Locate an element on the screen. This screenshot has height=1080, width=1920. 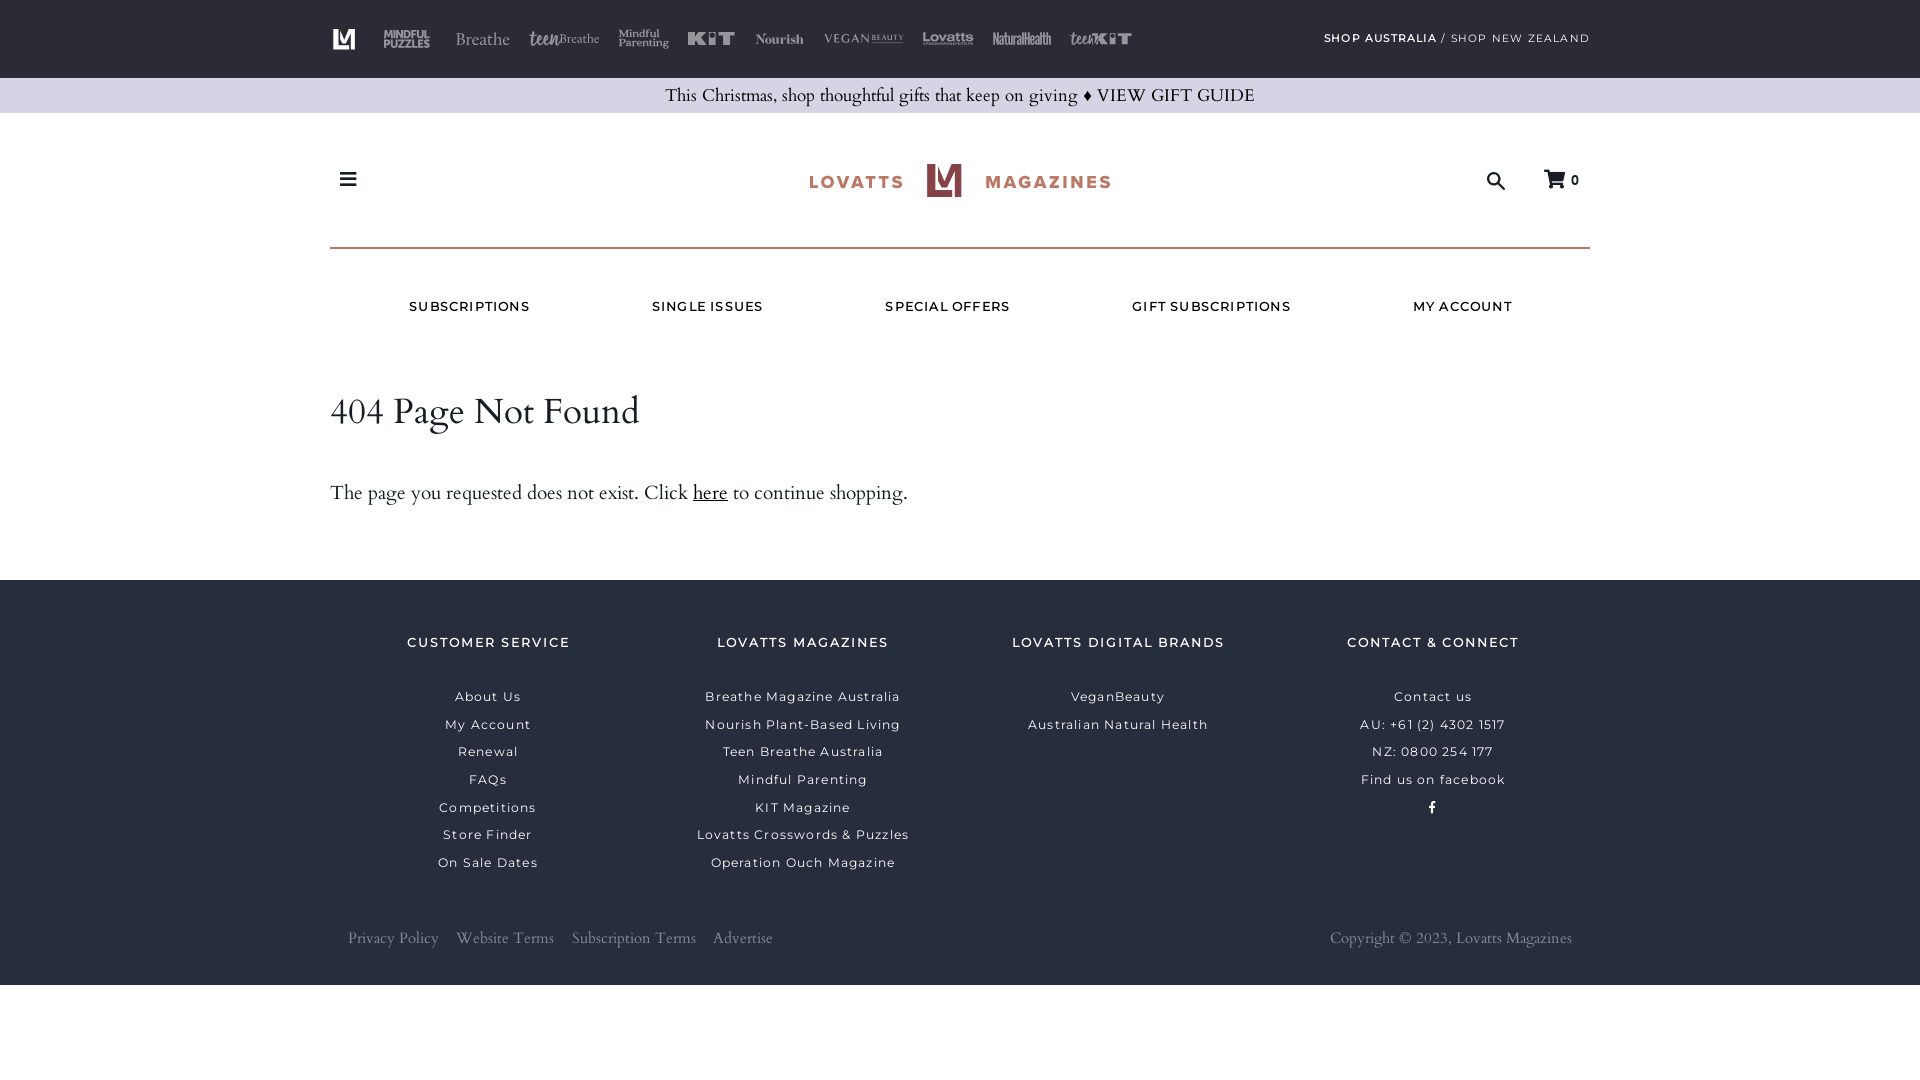
Mindful Parenting is located at coordinates (802, 780).